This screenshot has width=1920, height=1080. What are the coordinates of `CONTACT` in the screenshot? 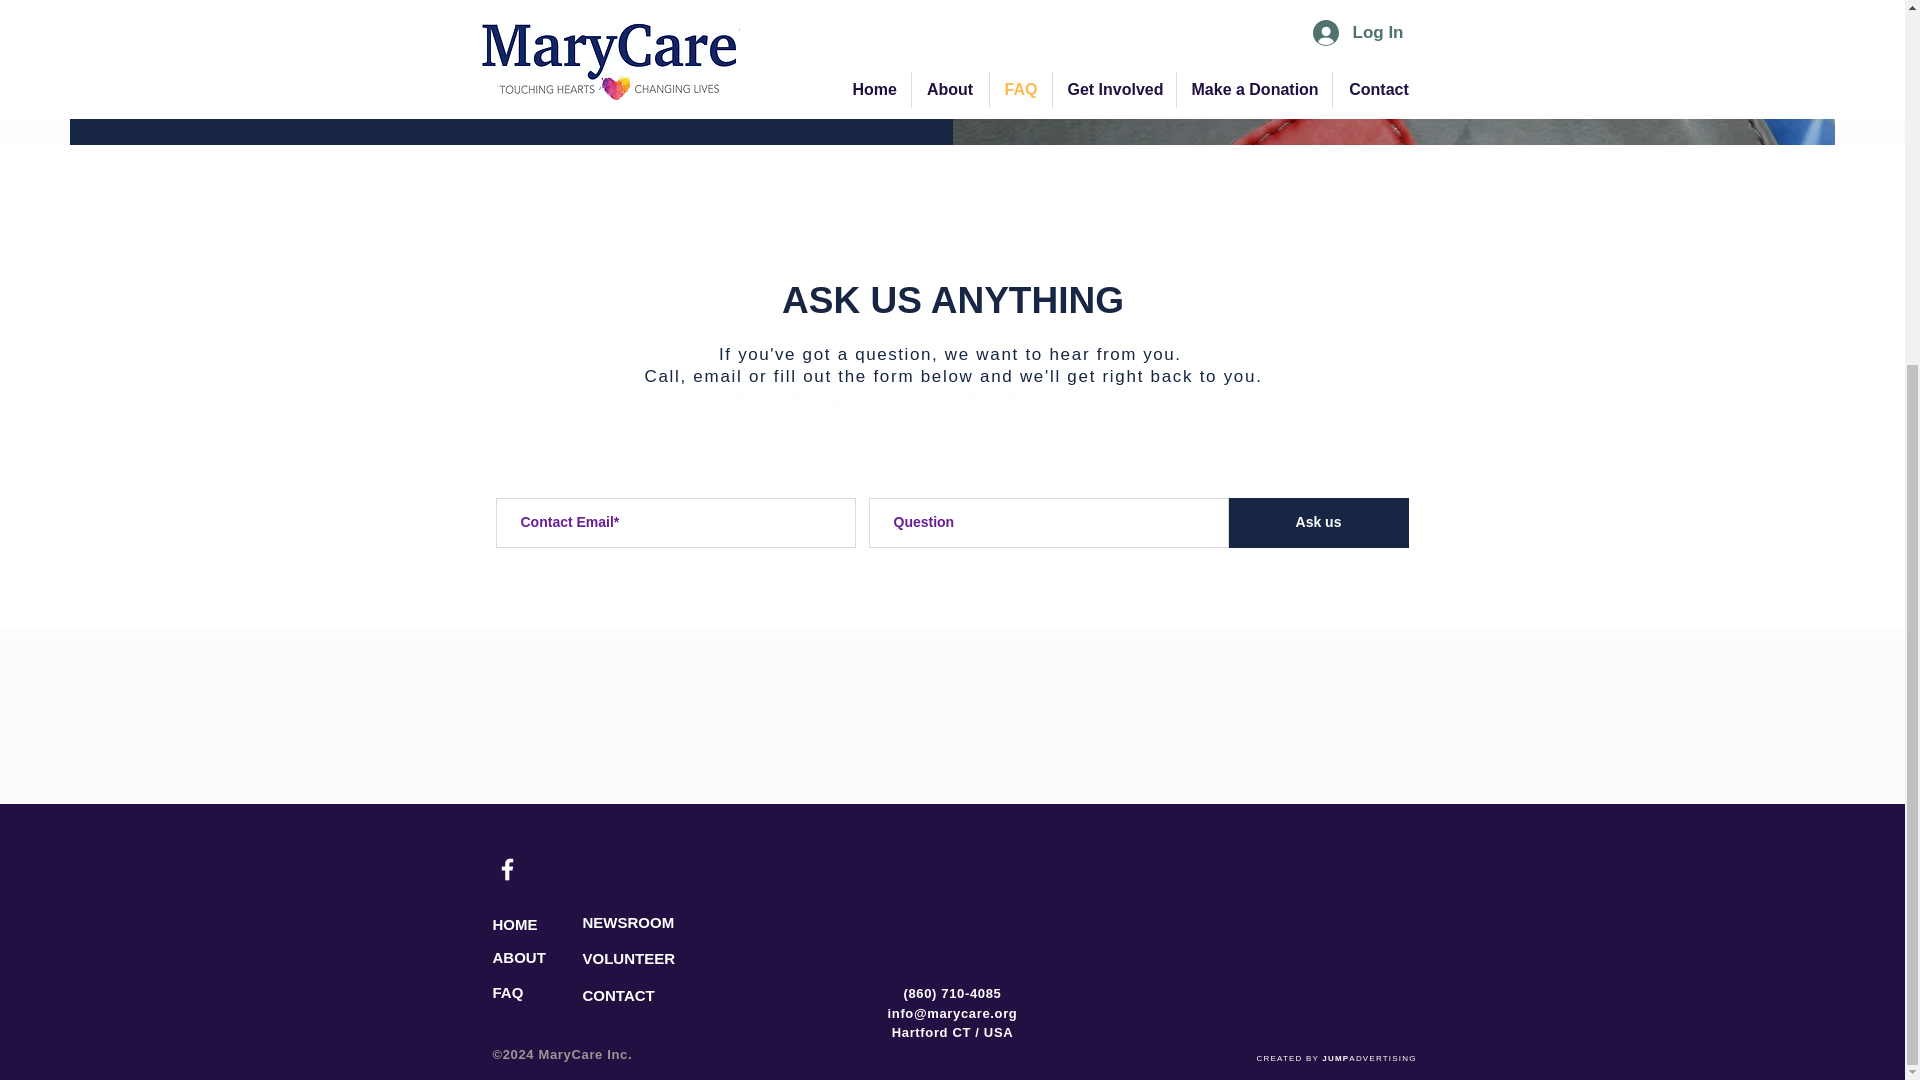 It's located at (652, 994).